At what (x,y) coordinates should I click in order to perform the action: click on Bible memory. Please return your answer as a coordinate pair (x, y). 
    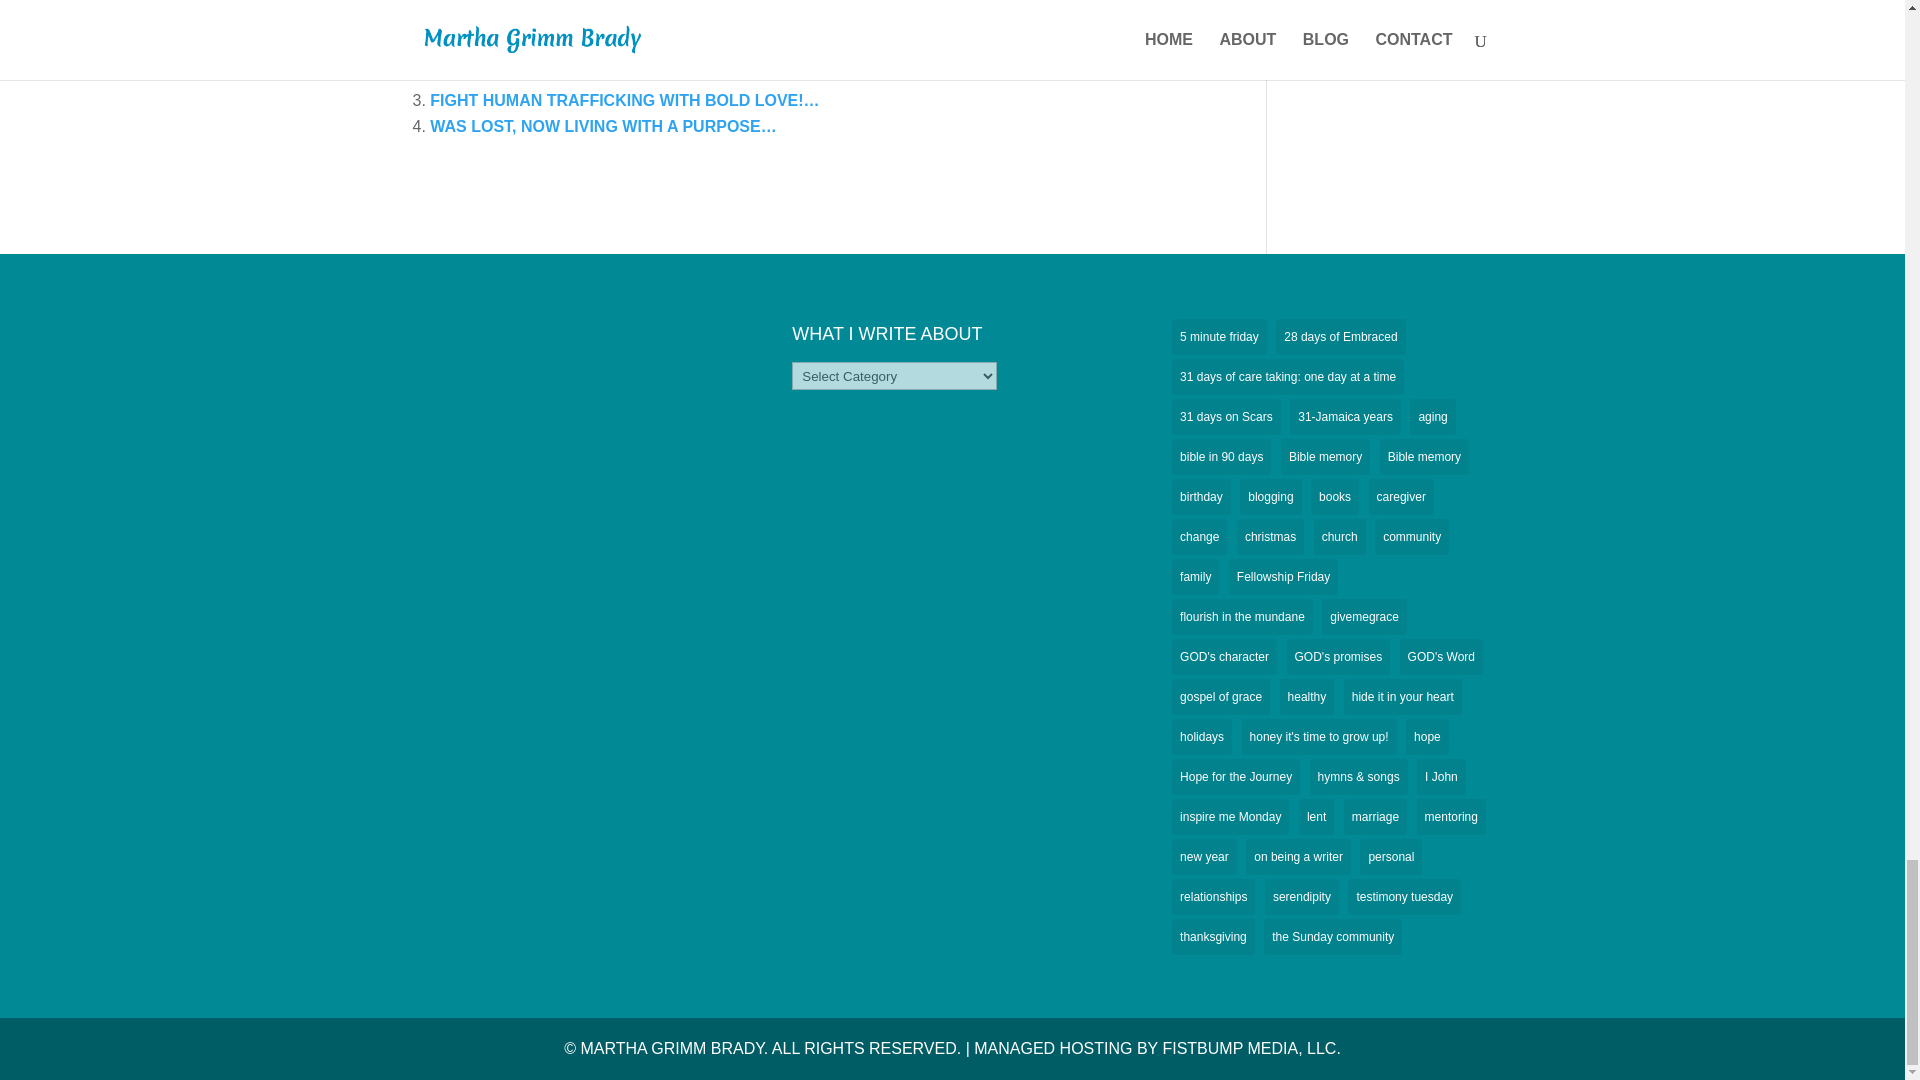
    Looking at the image, I should click on (1325, 456).